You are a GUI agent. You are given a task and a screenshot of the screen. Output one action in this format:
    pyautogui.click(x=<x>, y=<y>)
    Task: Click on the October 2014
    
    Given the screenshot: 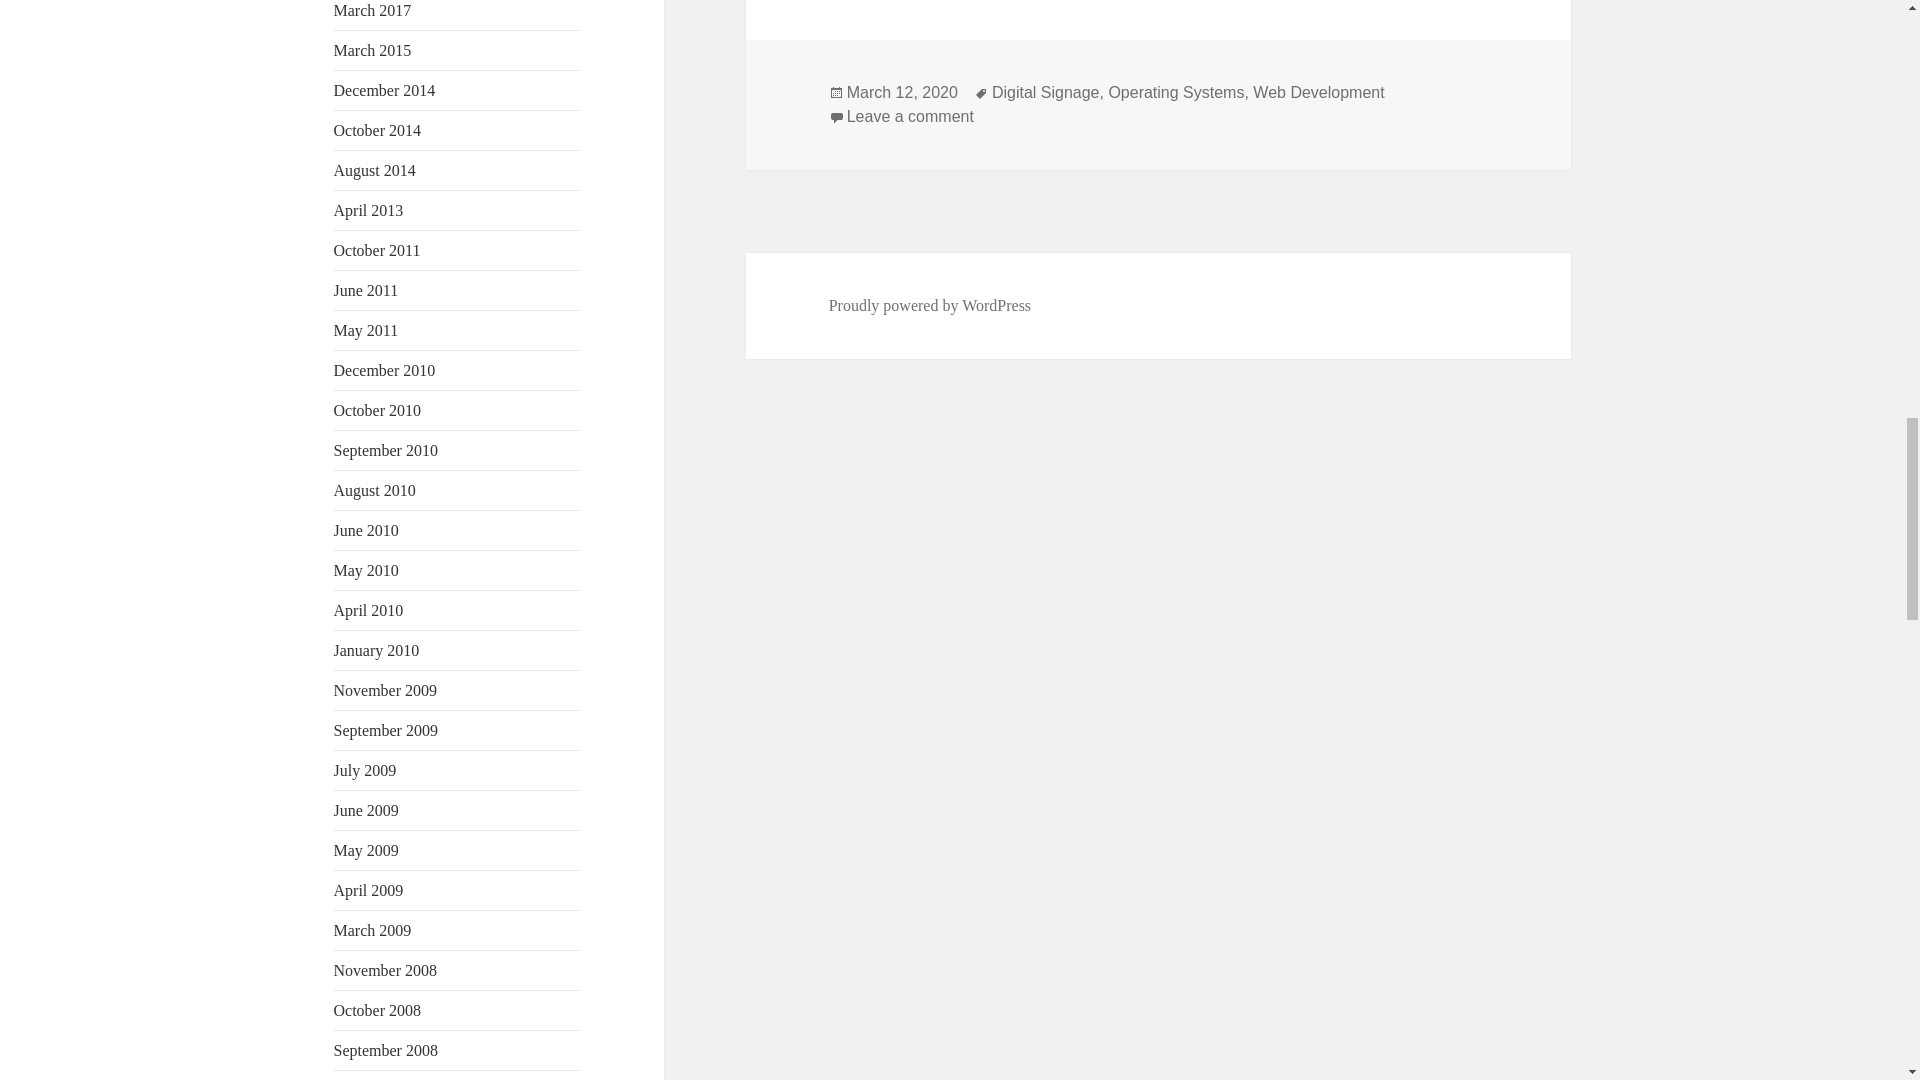 What is the action you would take?
    pyautogui.click(x=378, y=130)
    